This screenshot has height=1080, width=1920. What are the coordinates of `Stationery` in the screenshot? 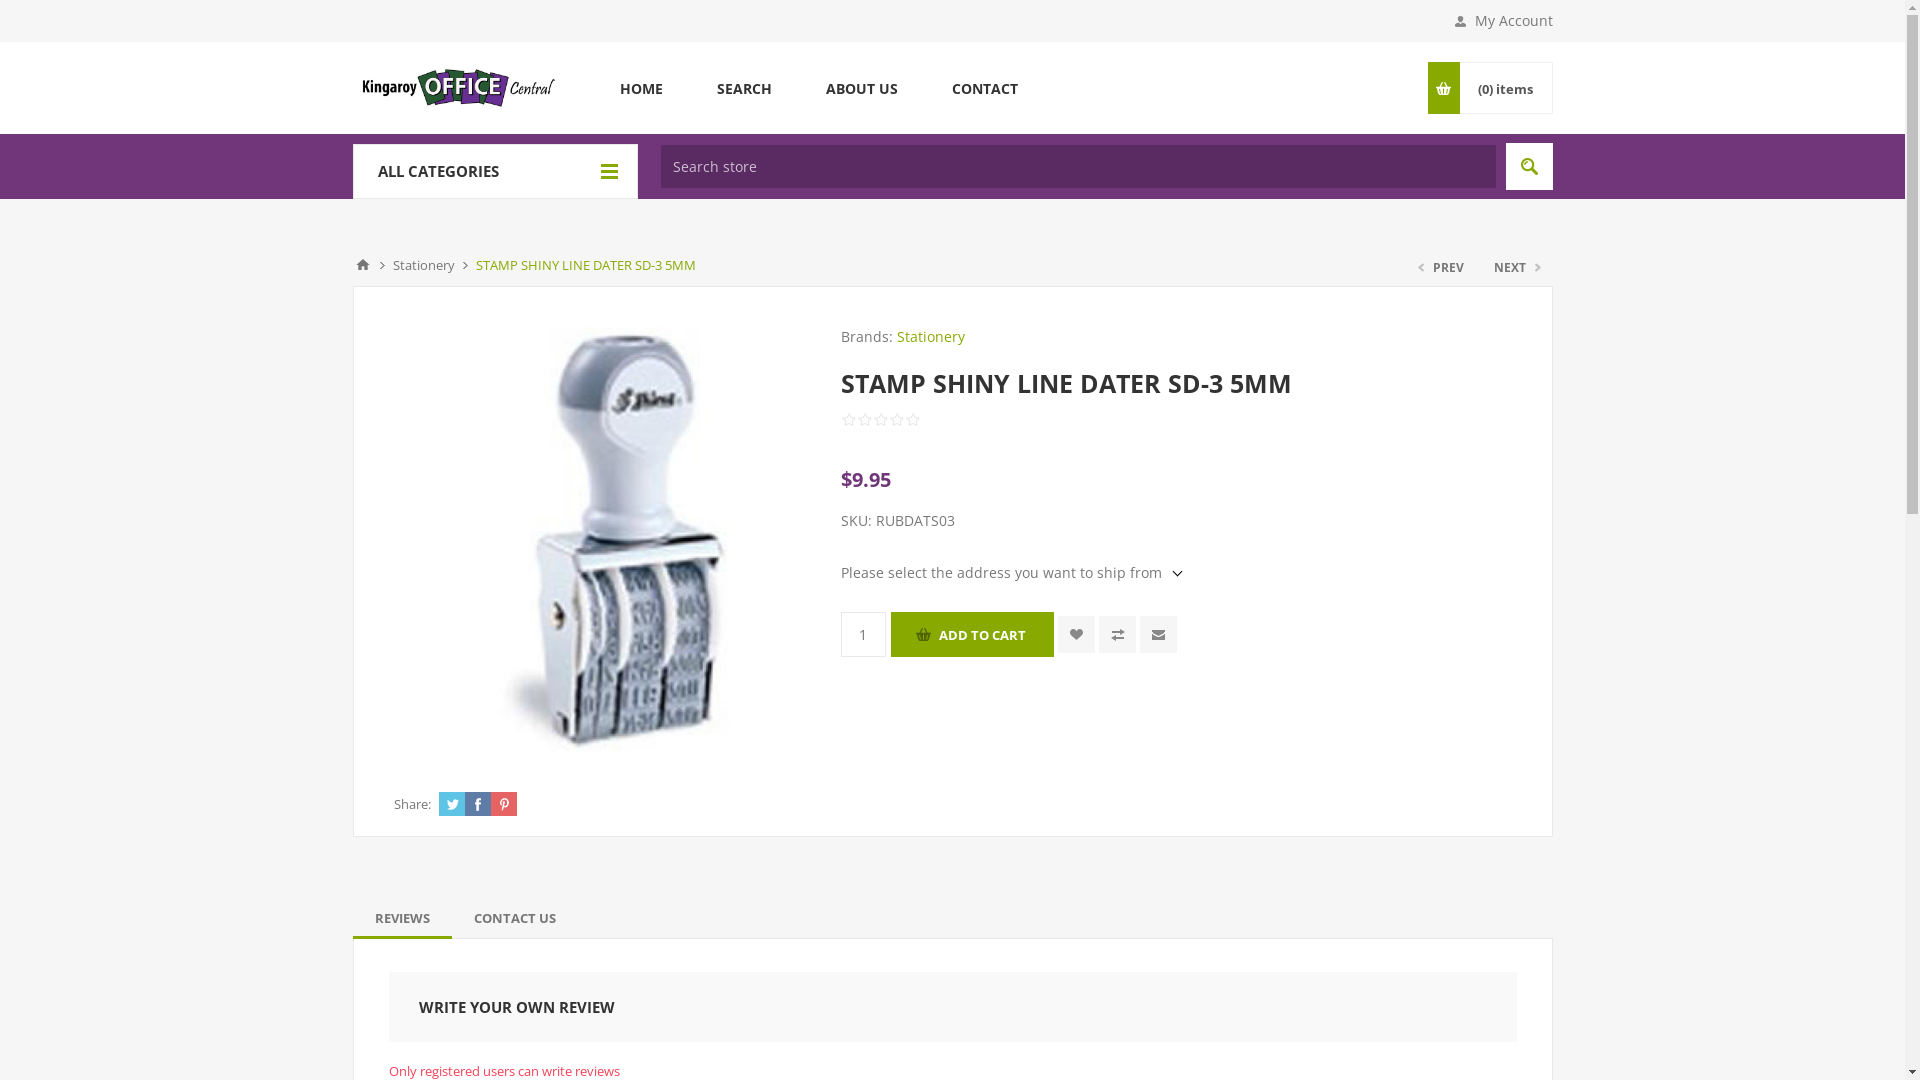 It's located at (423, 265).